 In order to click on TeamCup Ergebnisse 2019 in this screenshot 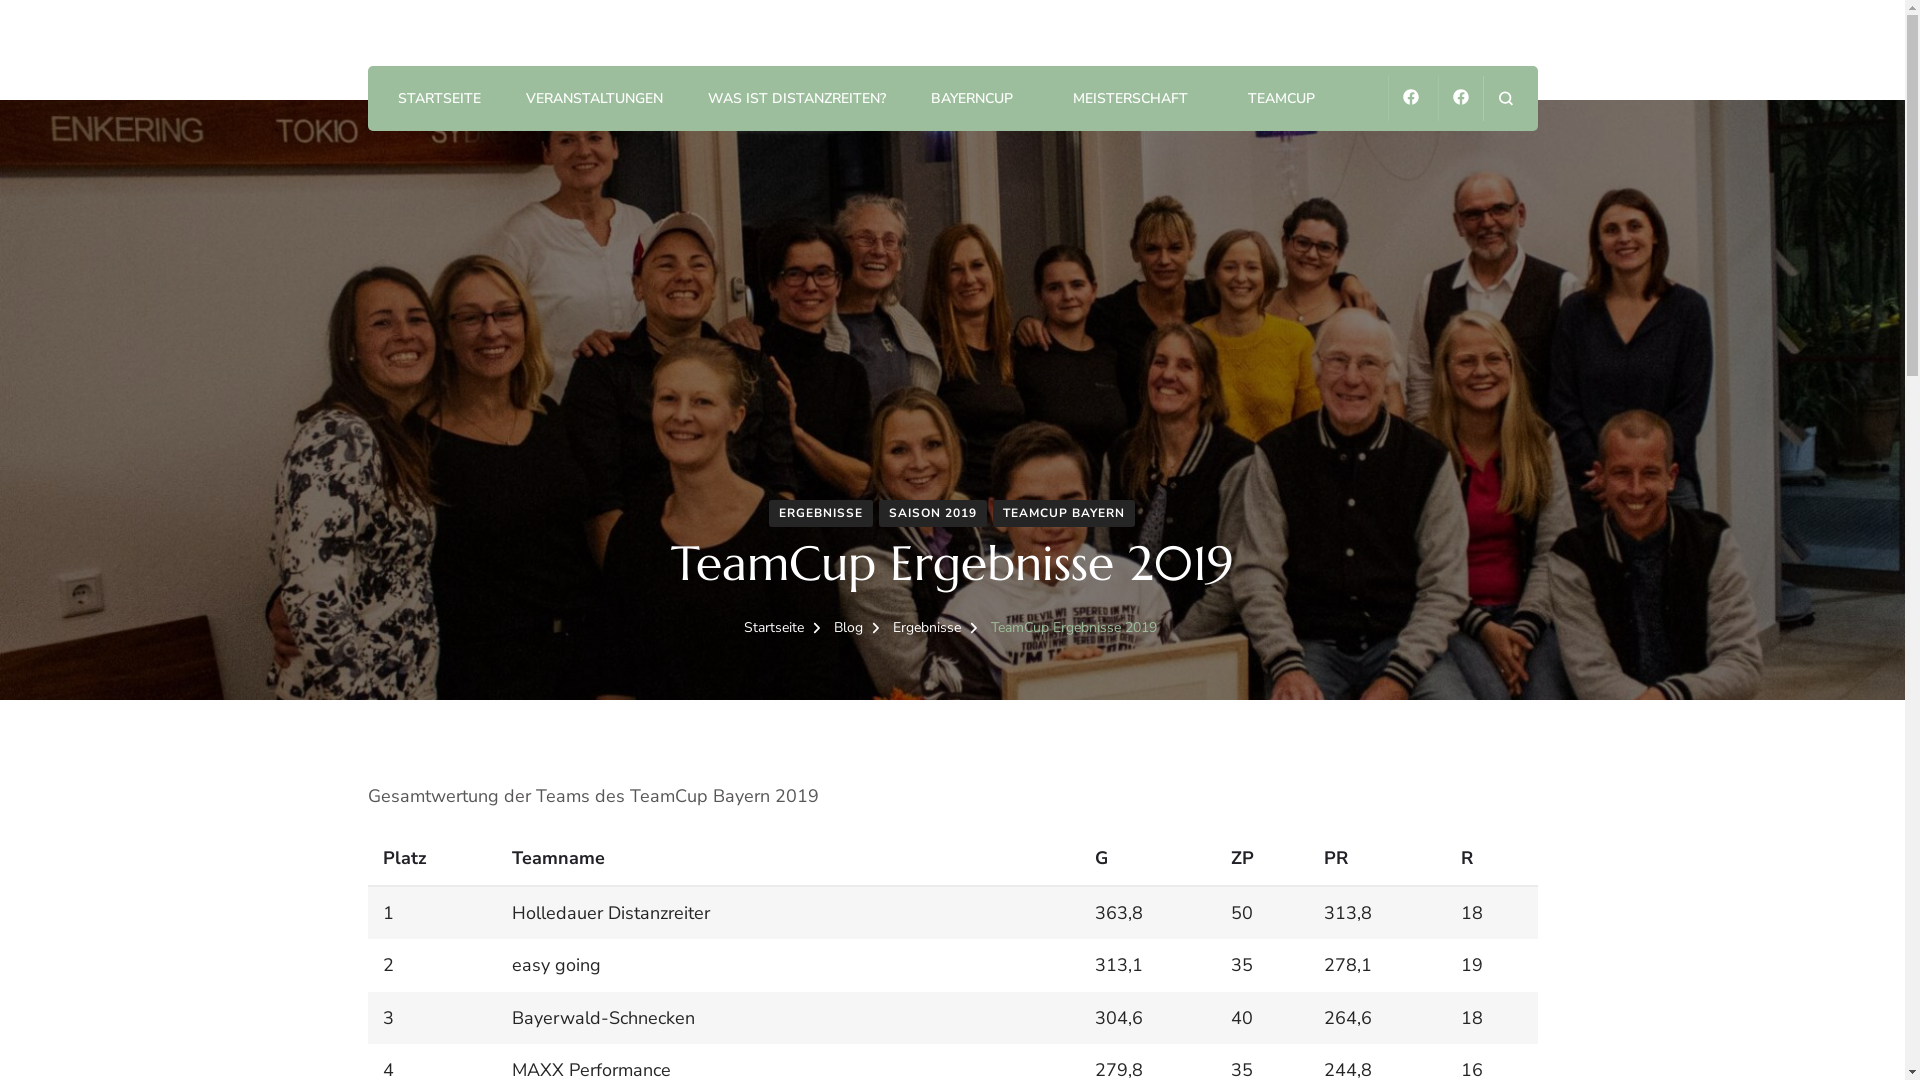, I will do `click(1073, 628)`.